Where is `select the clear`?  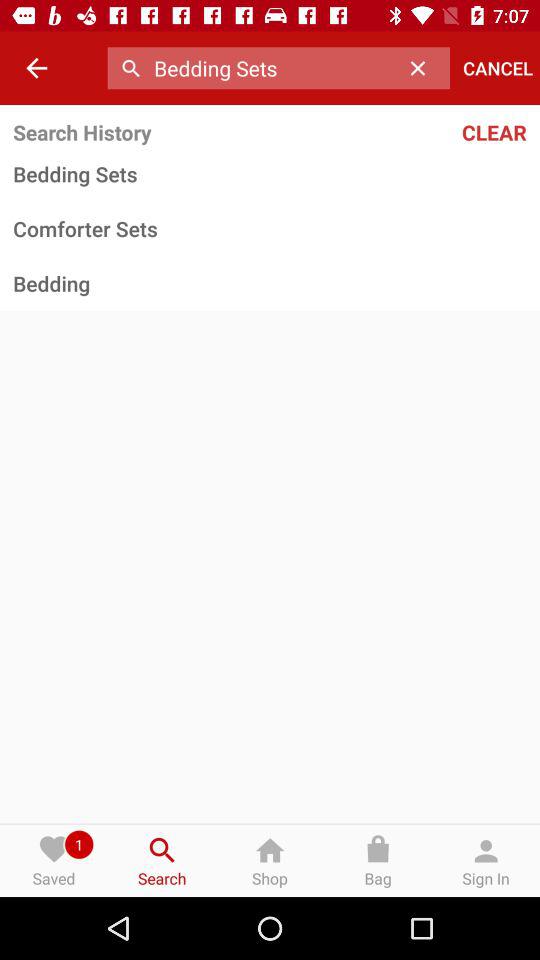 select the clear is located at coordinates (449, 132).